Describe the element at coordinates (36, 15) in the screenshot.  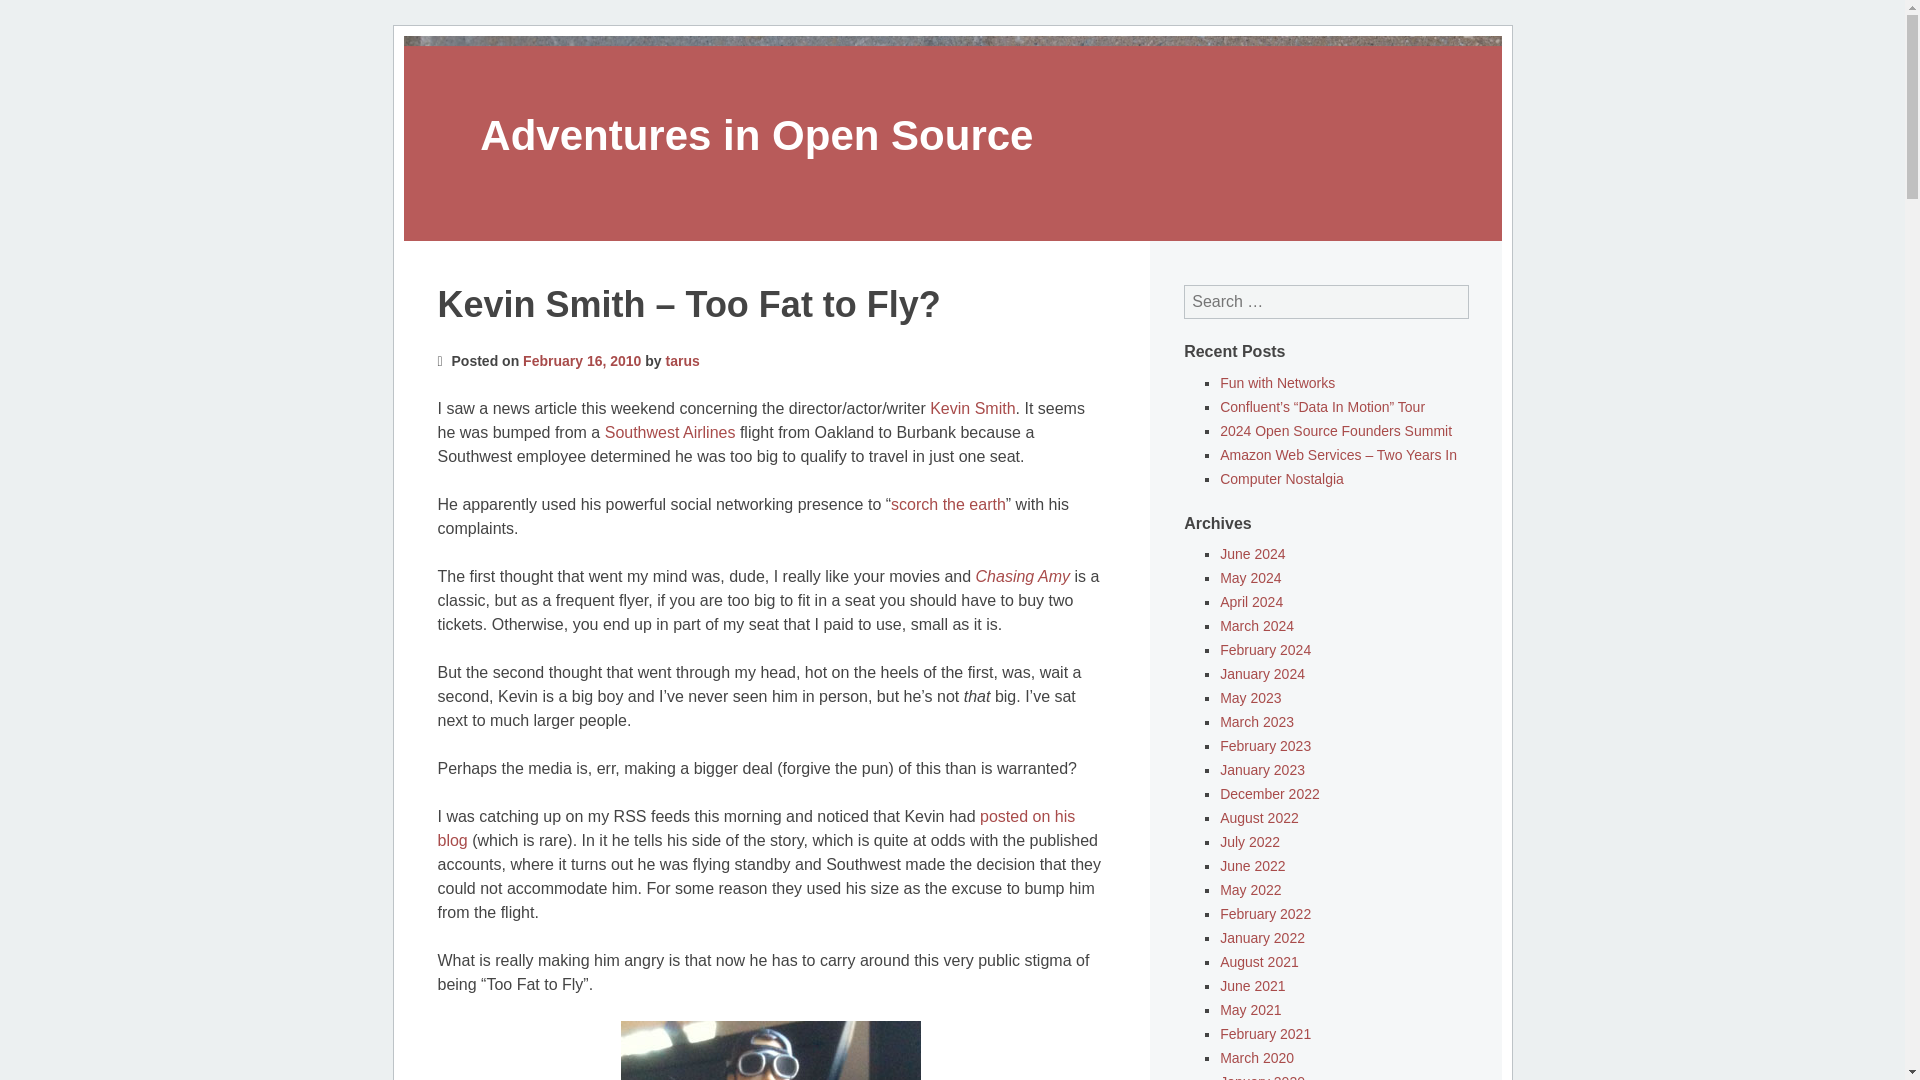
I see `Search` at that location.